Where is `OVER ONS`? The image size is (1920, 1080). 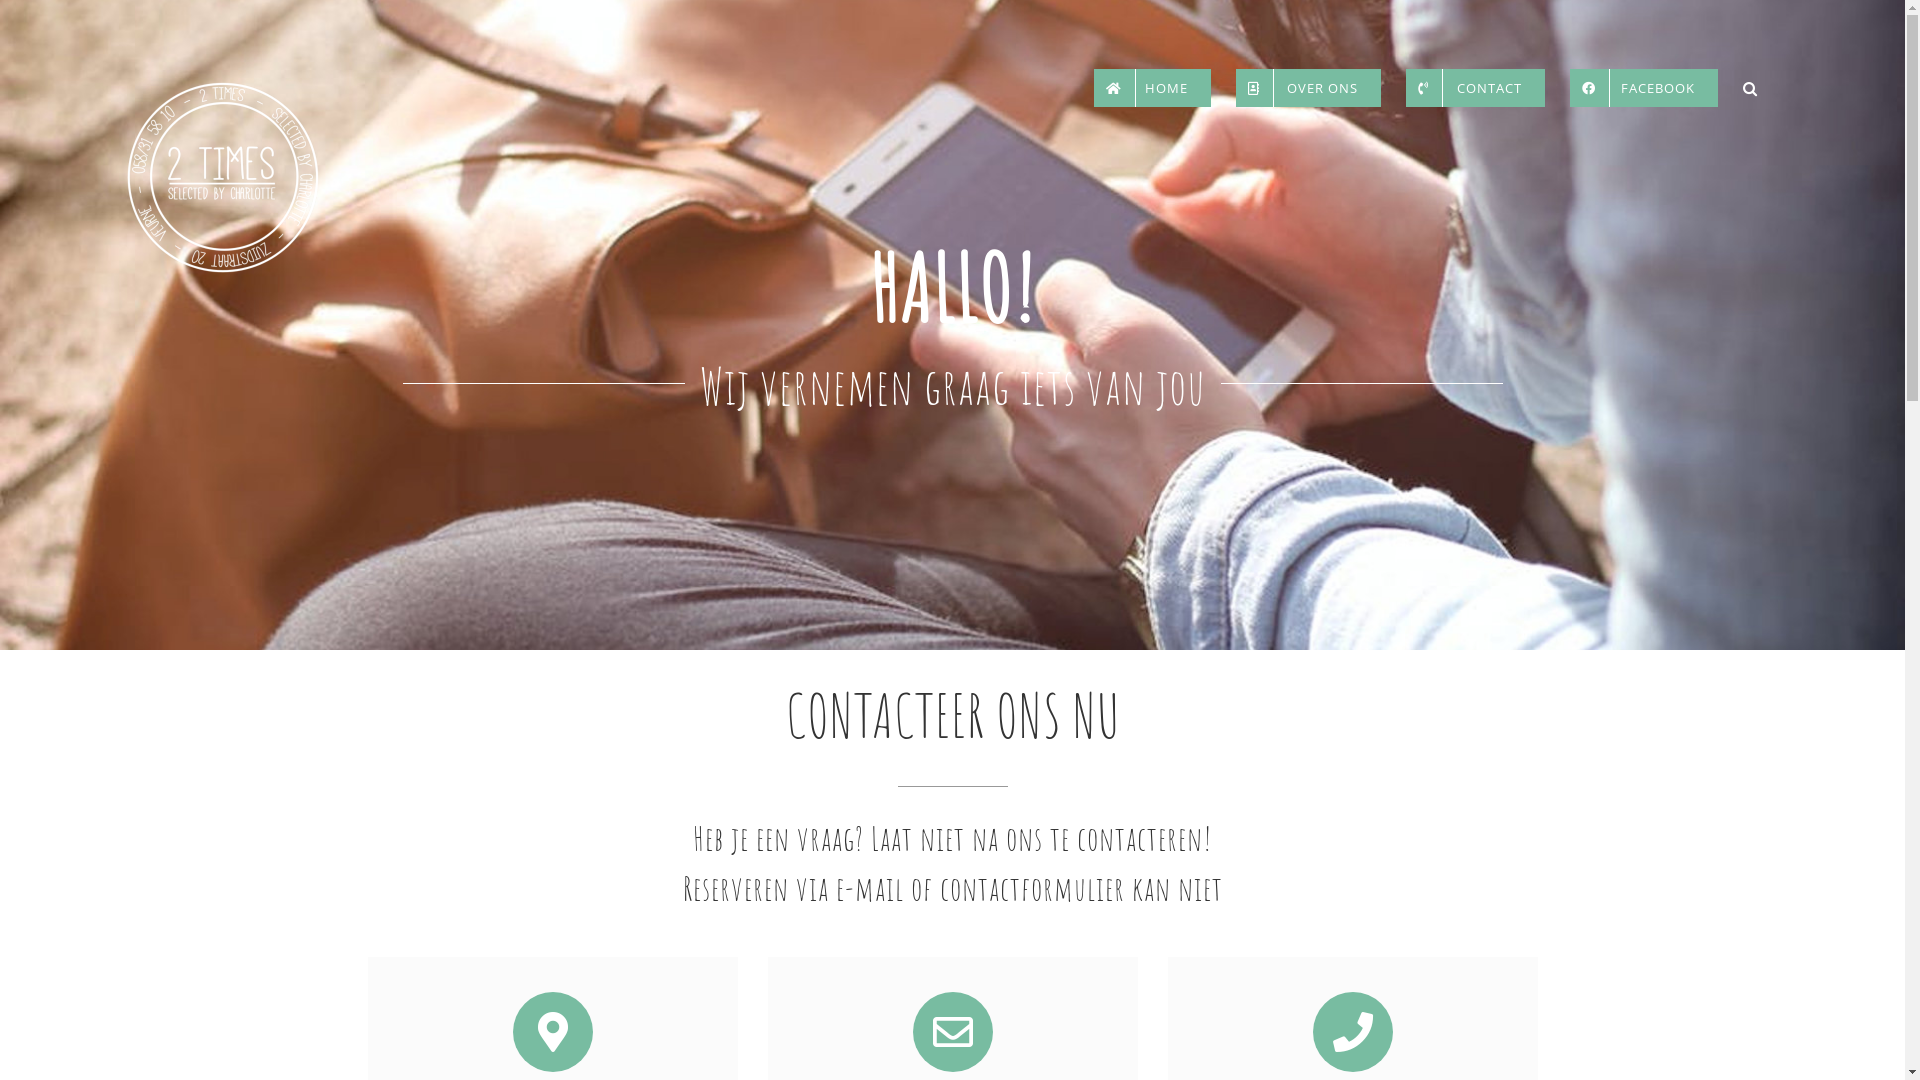
OVER ONS is located at coordinates (1308, 88).